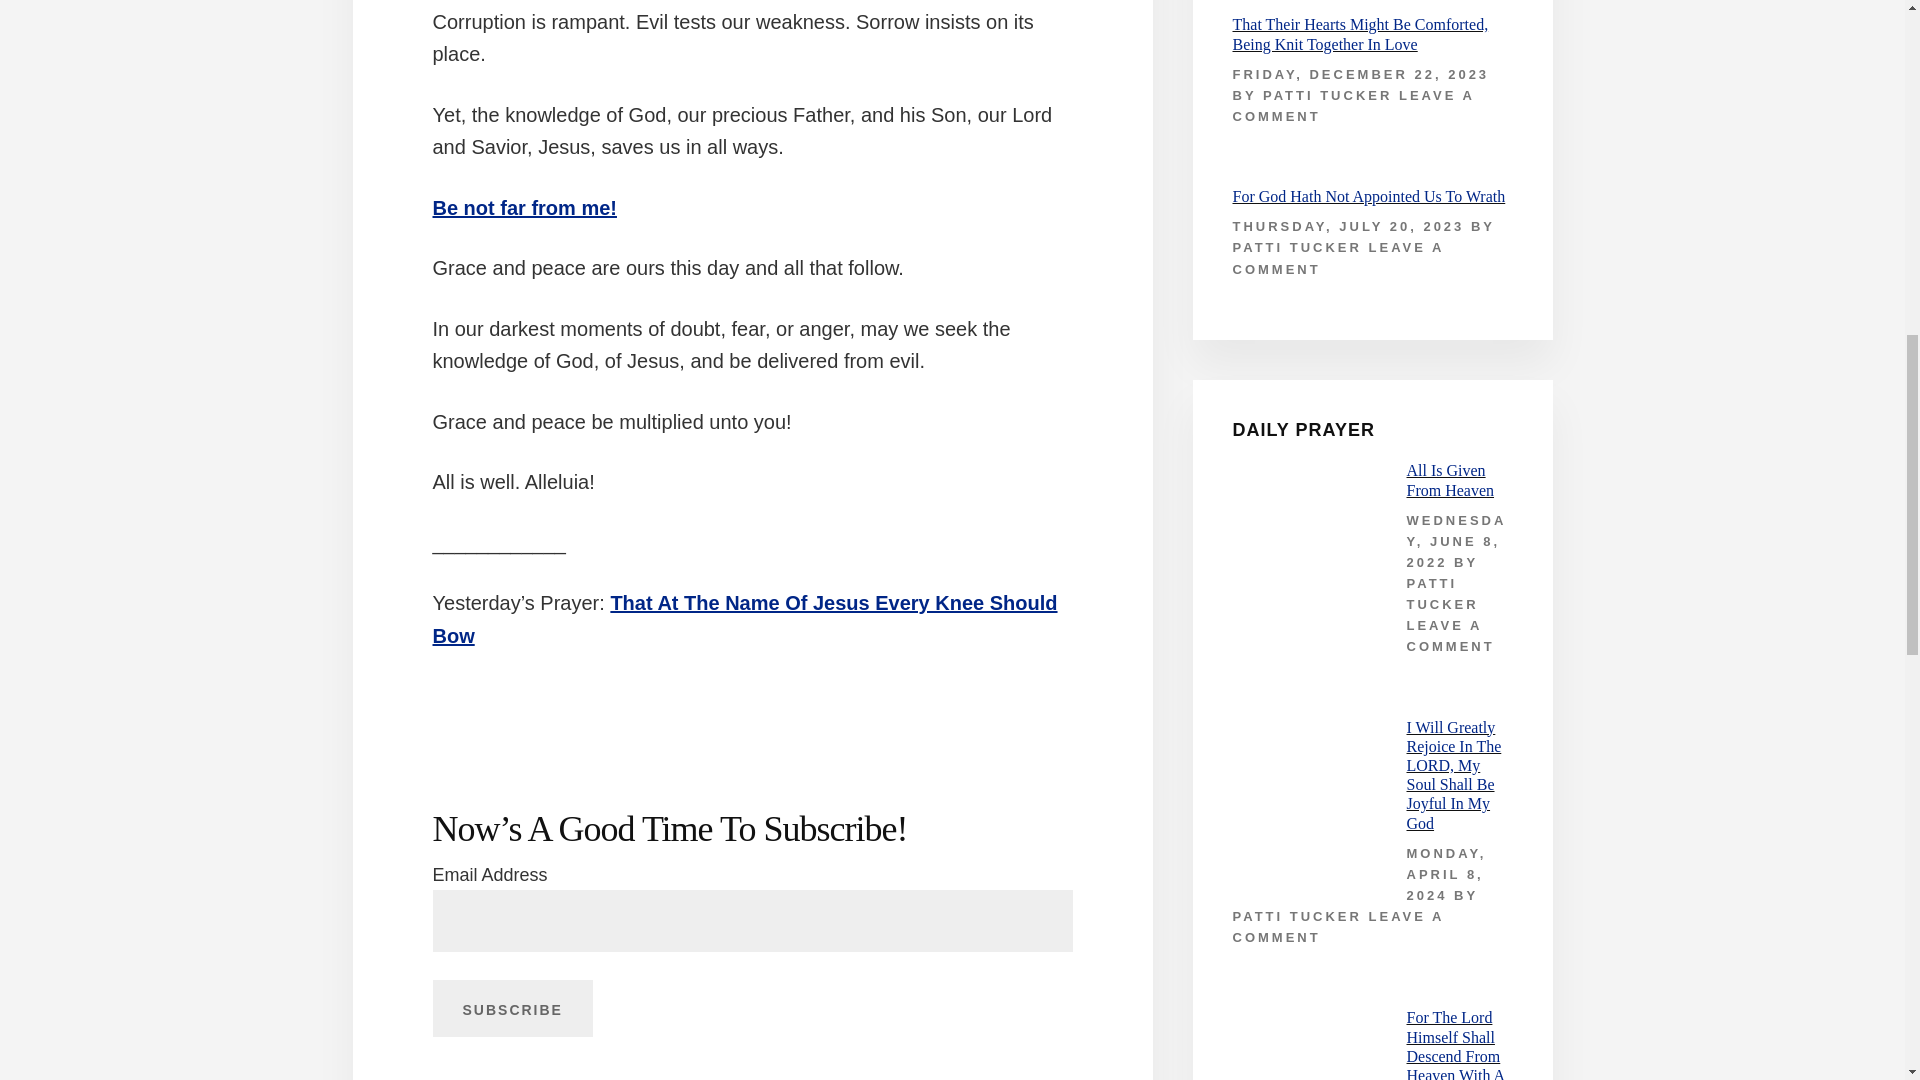 The width and height of the screenshot is (1920, 1080). I want to click on For God Hath Not Appointed Us To Wrath, so click(1368, 196).